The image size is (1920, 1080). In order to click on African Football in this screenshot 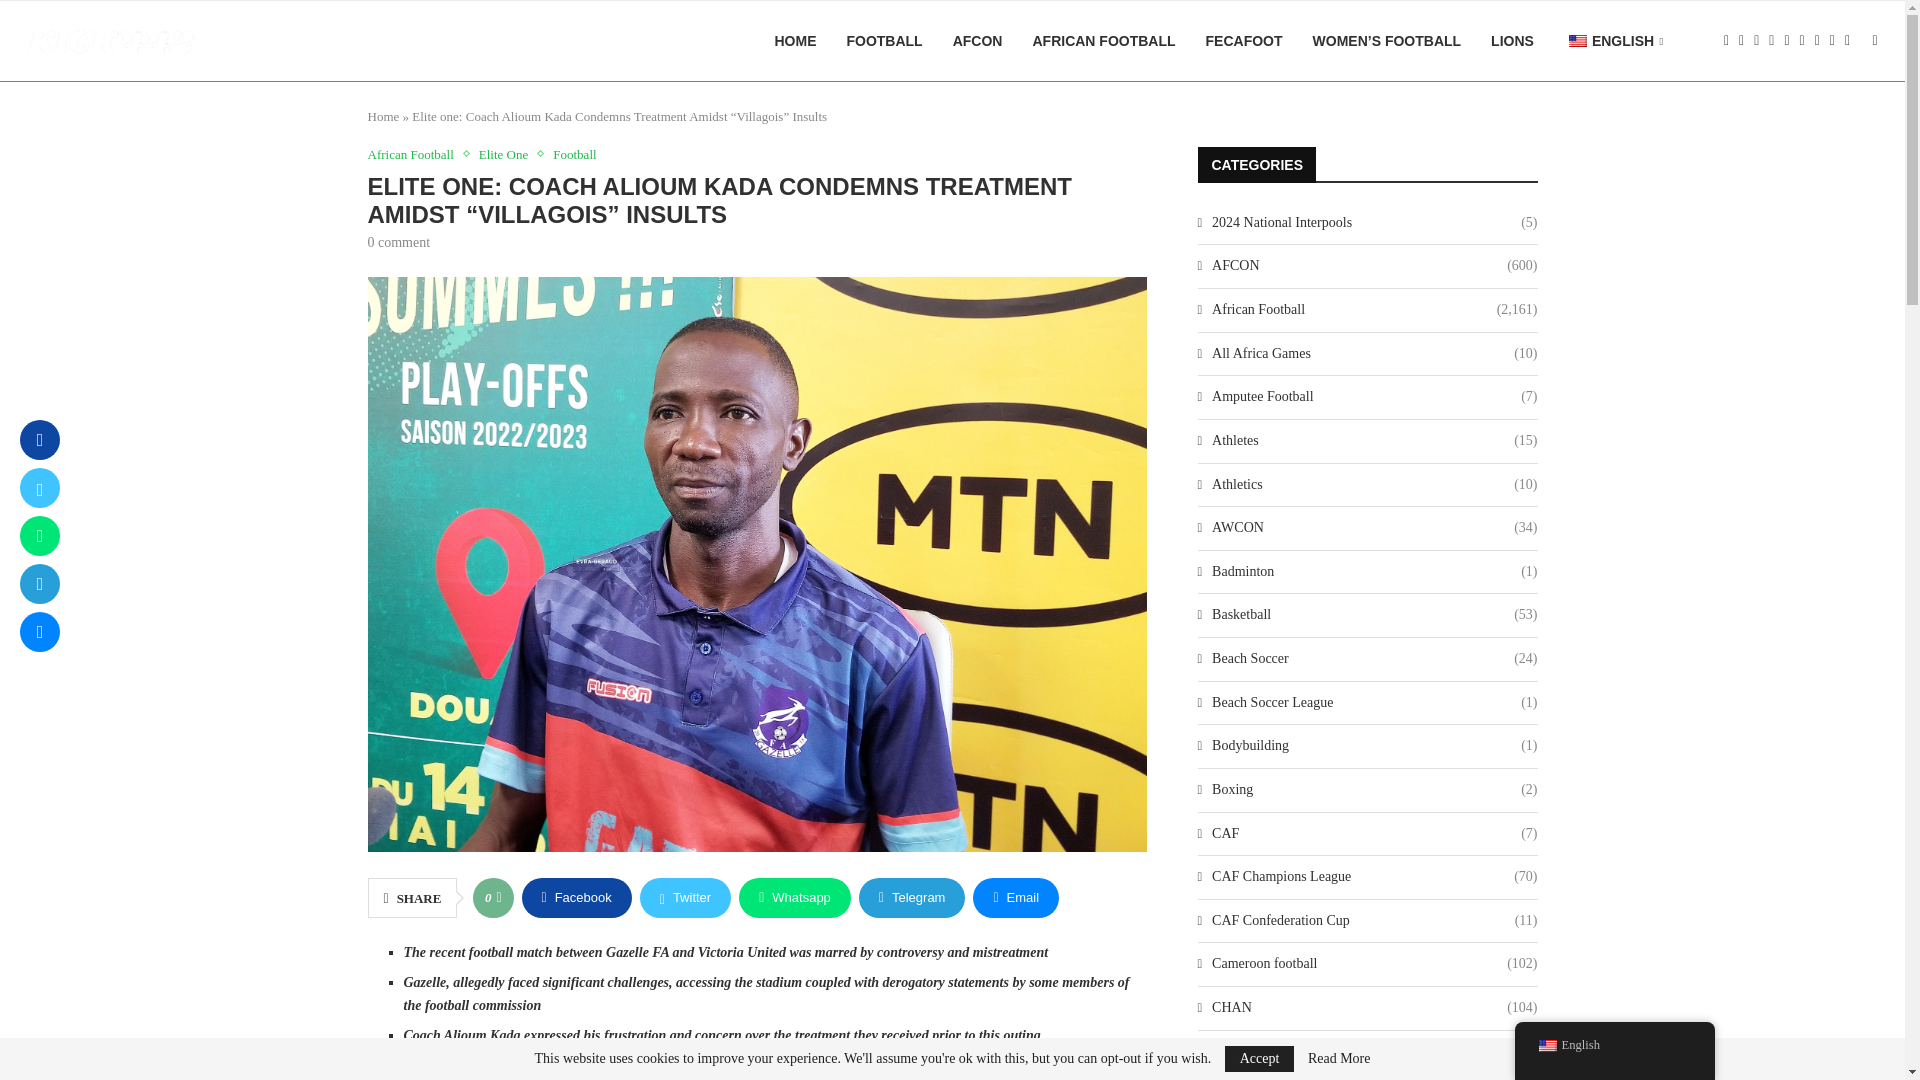, I will do `click(416, 154)`.